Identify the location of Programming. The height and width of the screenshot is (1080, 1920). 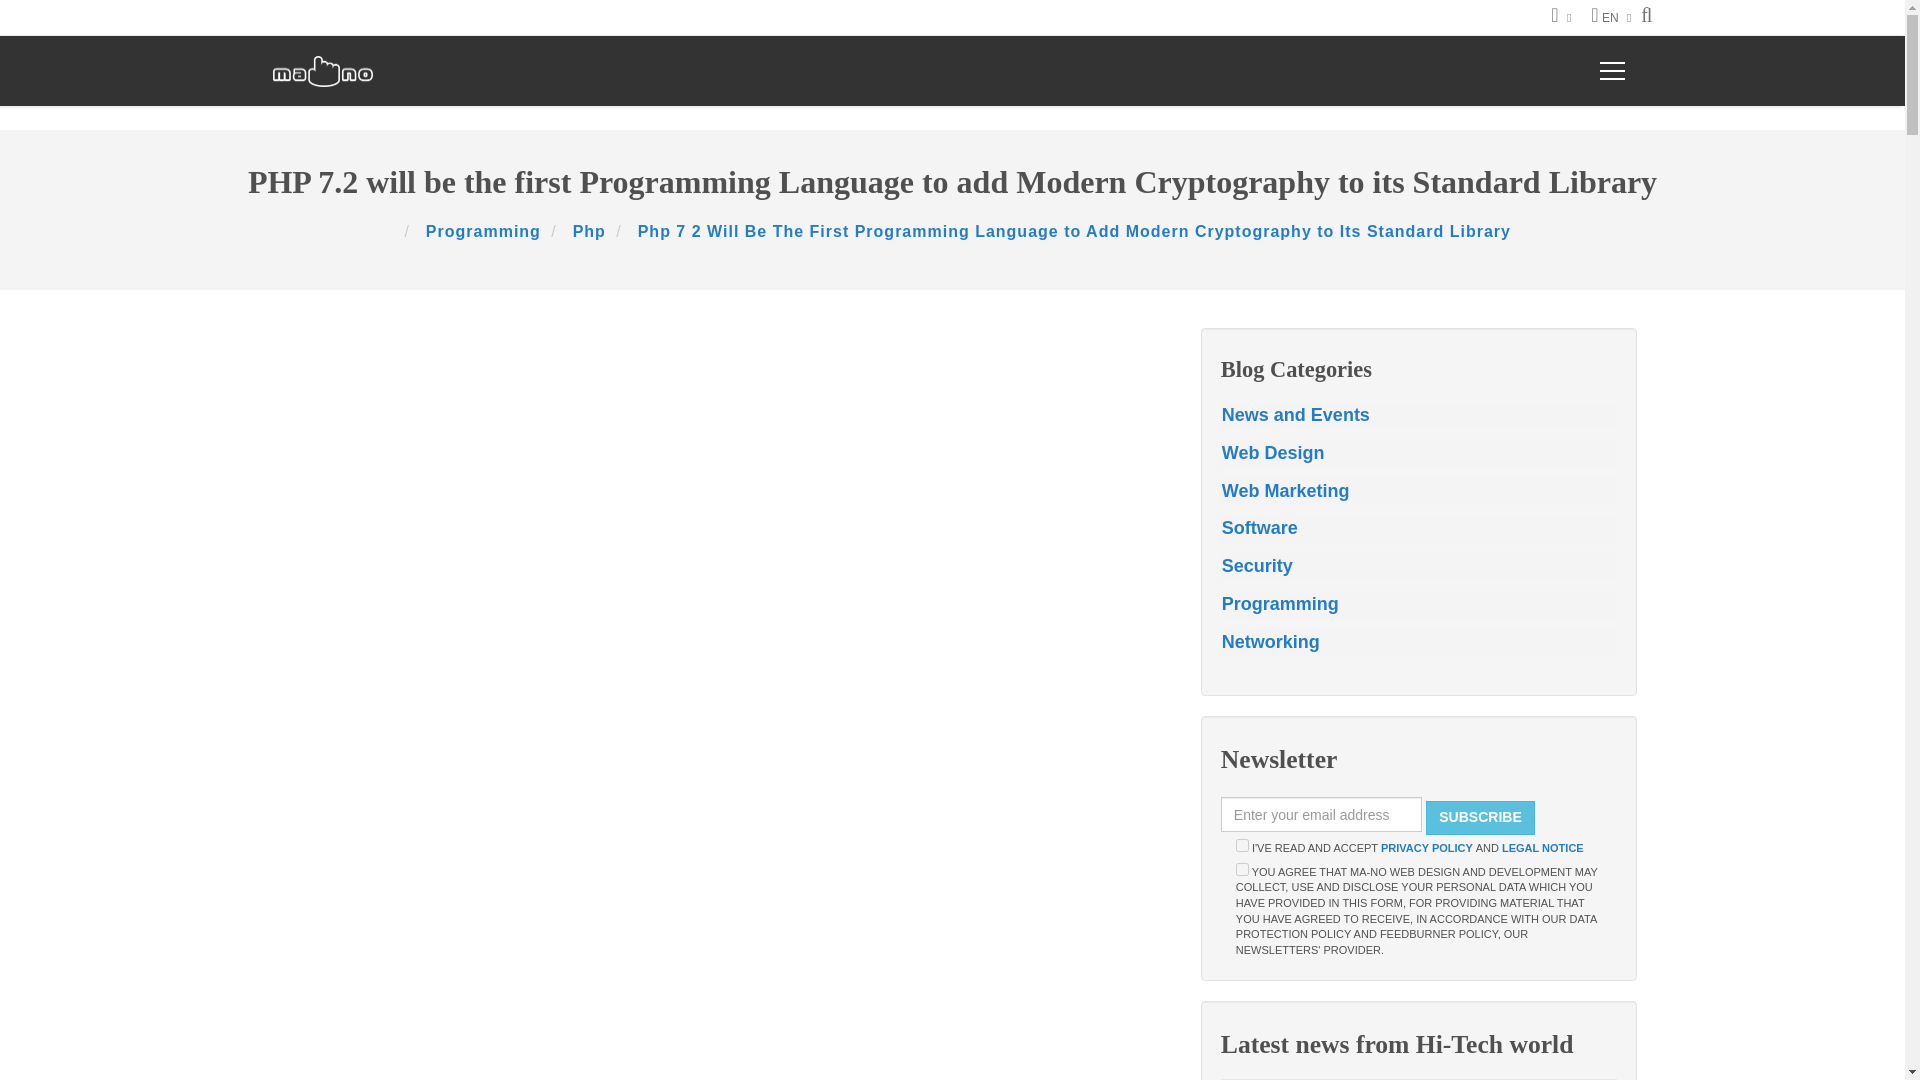
(484, 230).